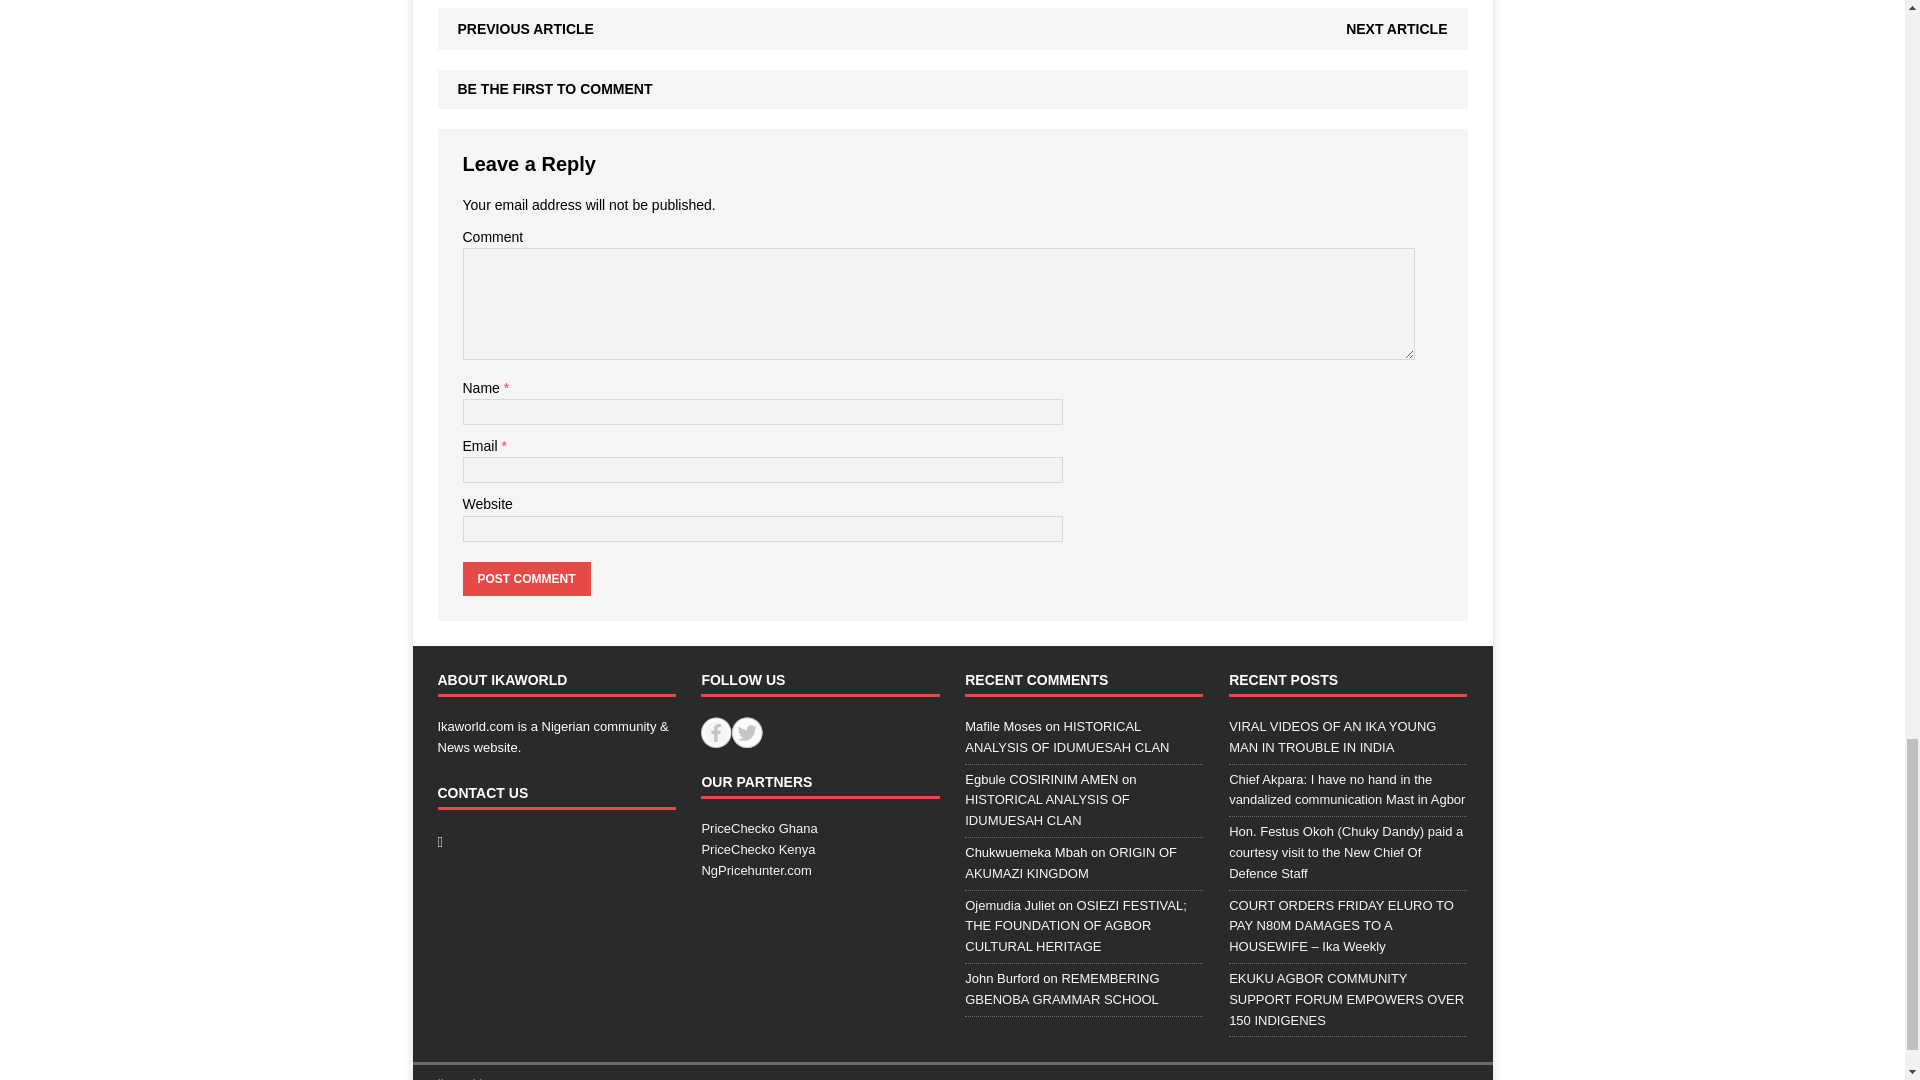 Image resolution: width=1920 pixels, height=1080 pixels. Describe the element at coordinates (757, 850) in the screenshot. I see `PriceChecko Kenya` at that location.